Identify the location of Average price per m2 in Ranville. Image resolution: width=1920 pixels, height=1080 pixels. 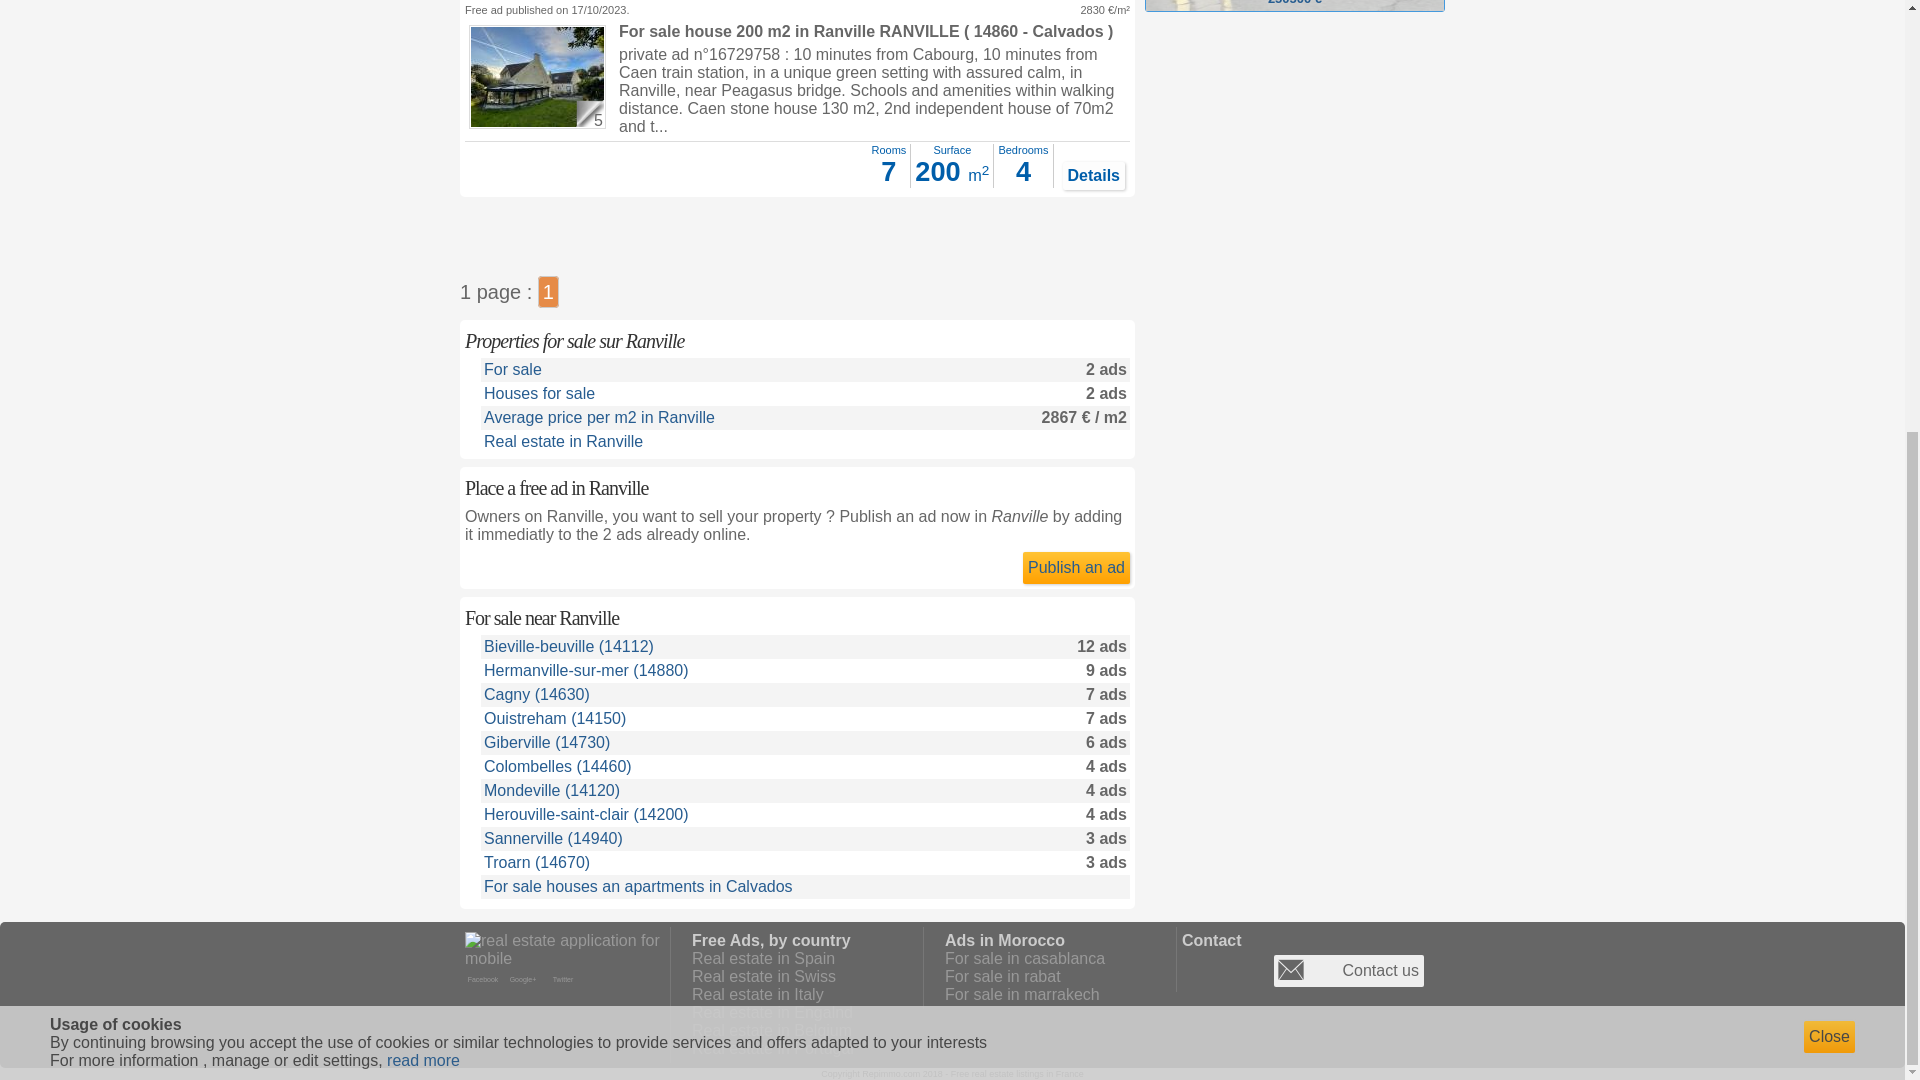
(598, 417).